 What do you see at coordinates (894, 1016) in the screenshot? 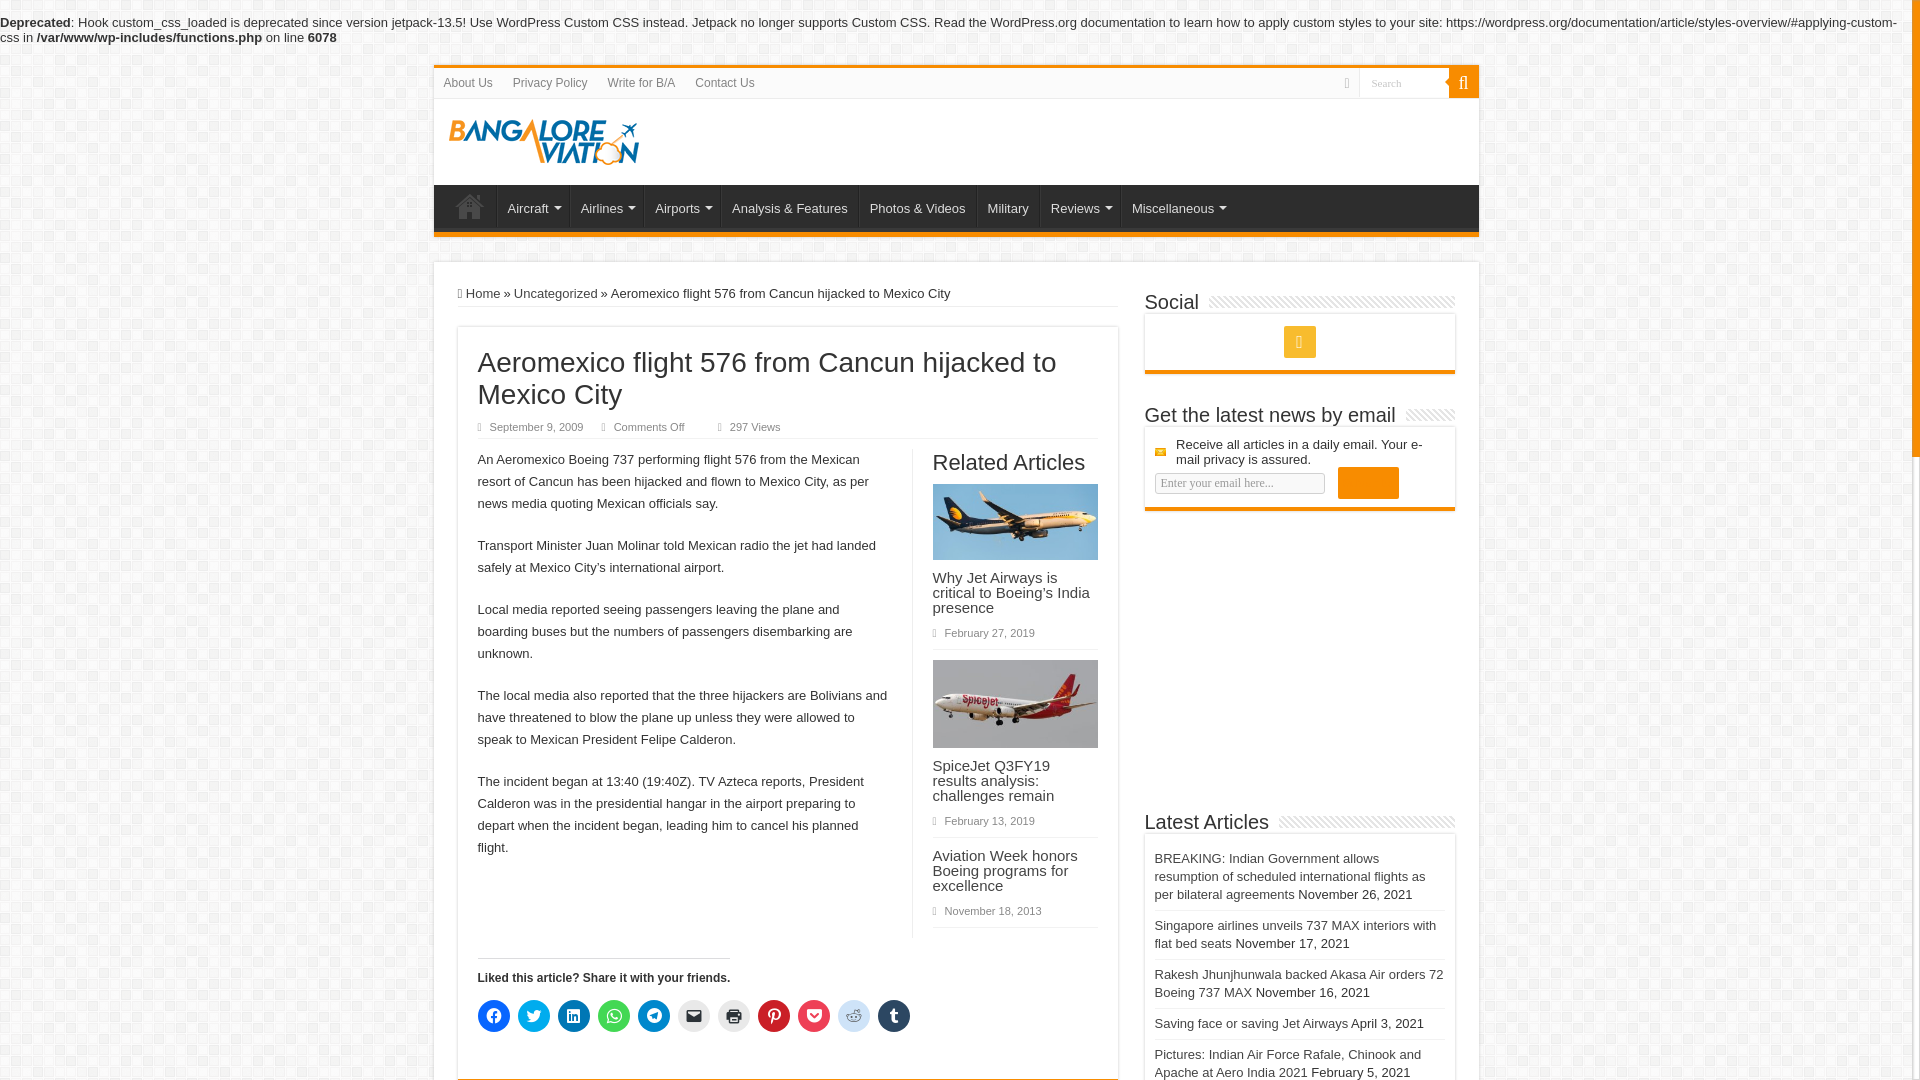
I see `Click to share on Tumblr` at bounding box center [894, 1016].